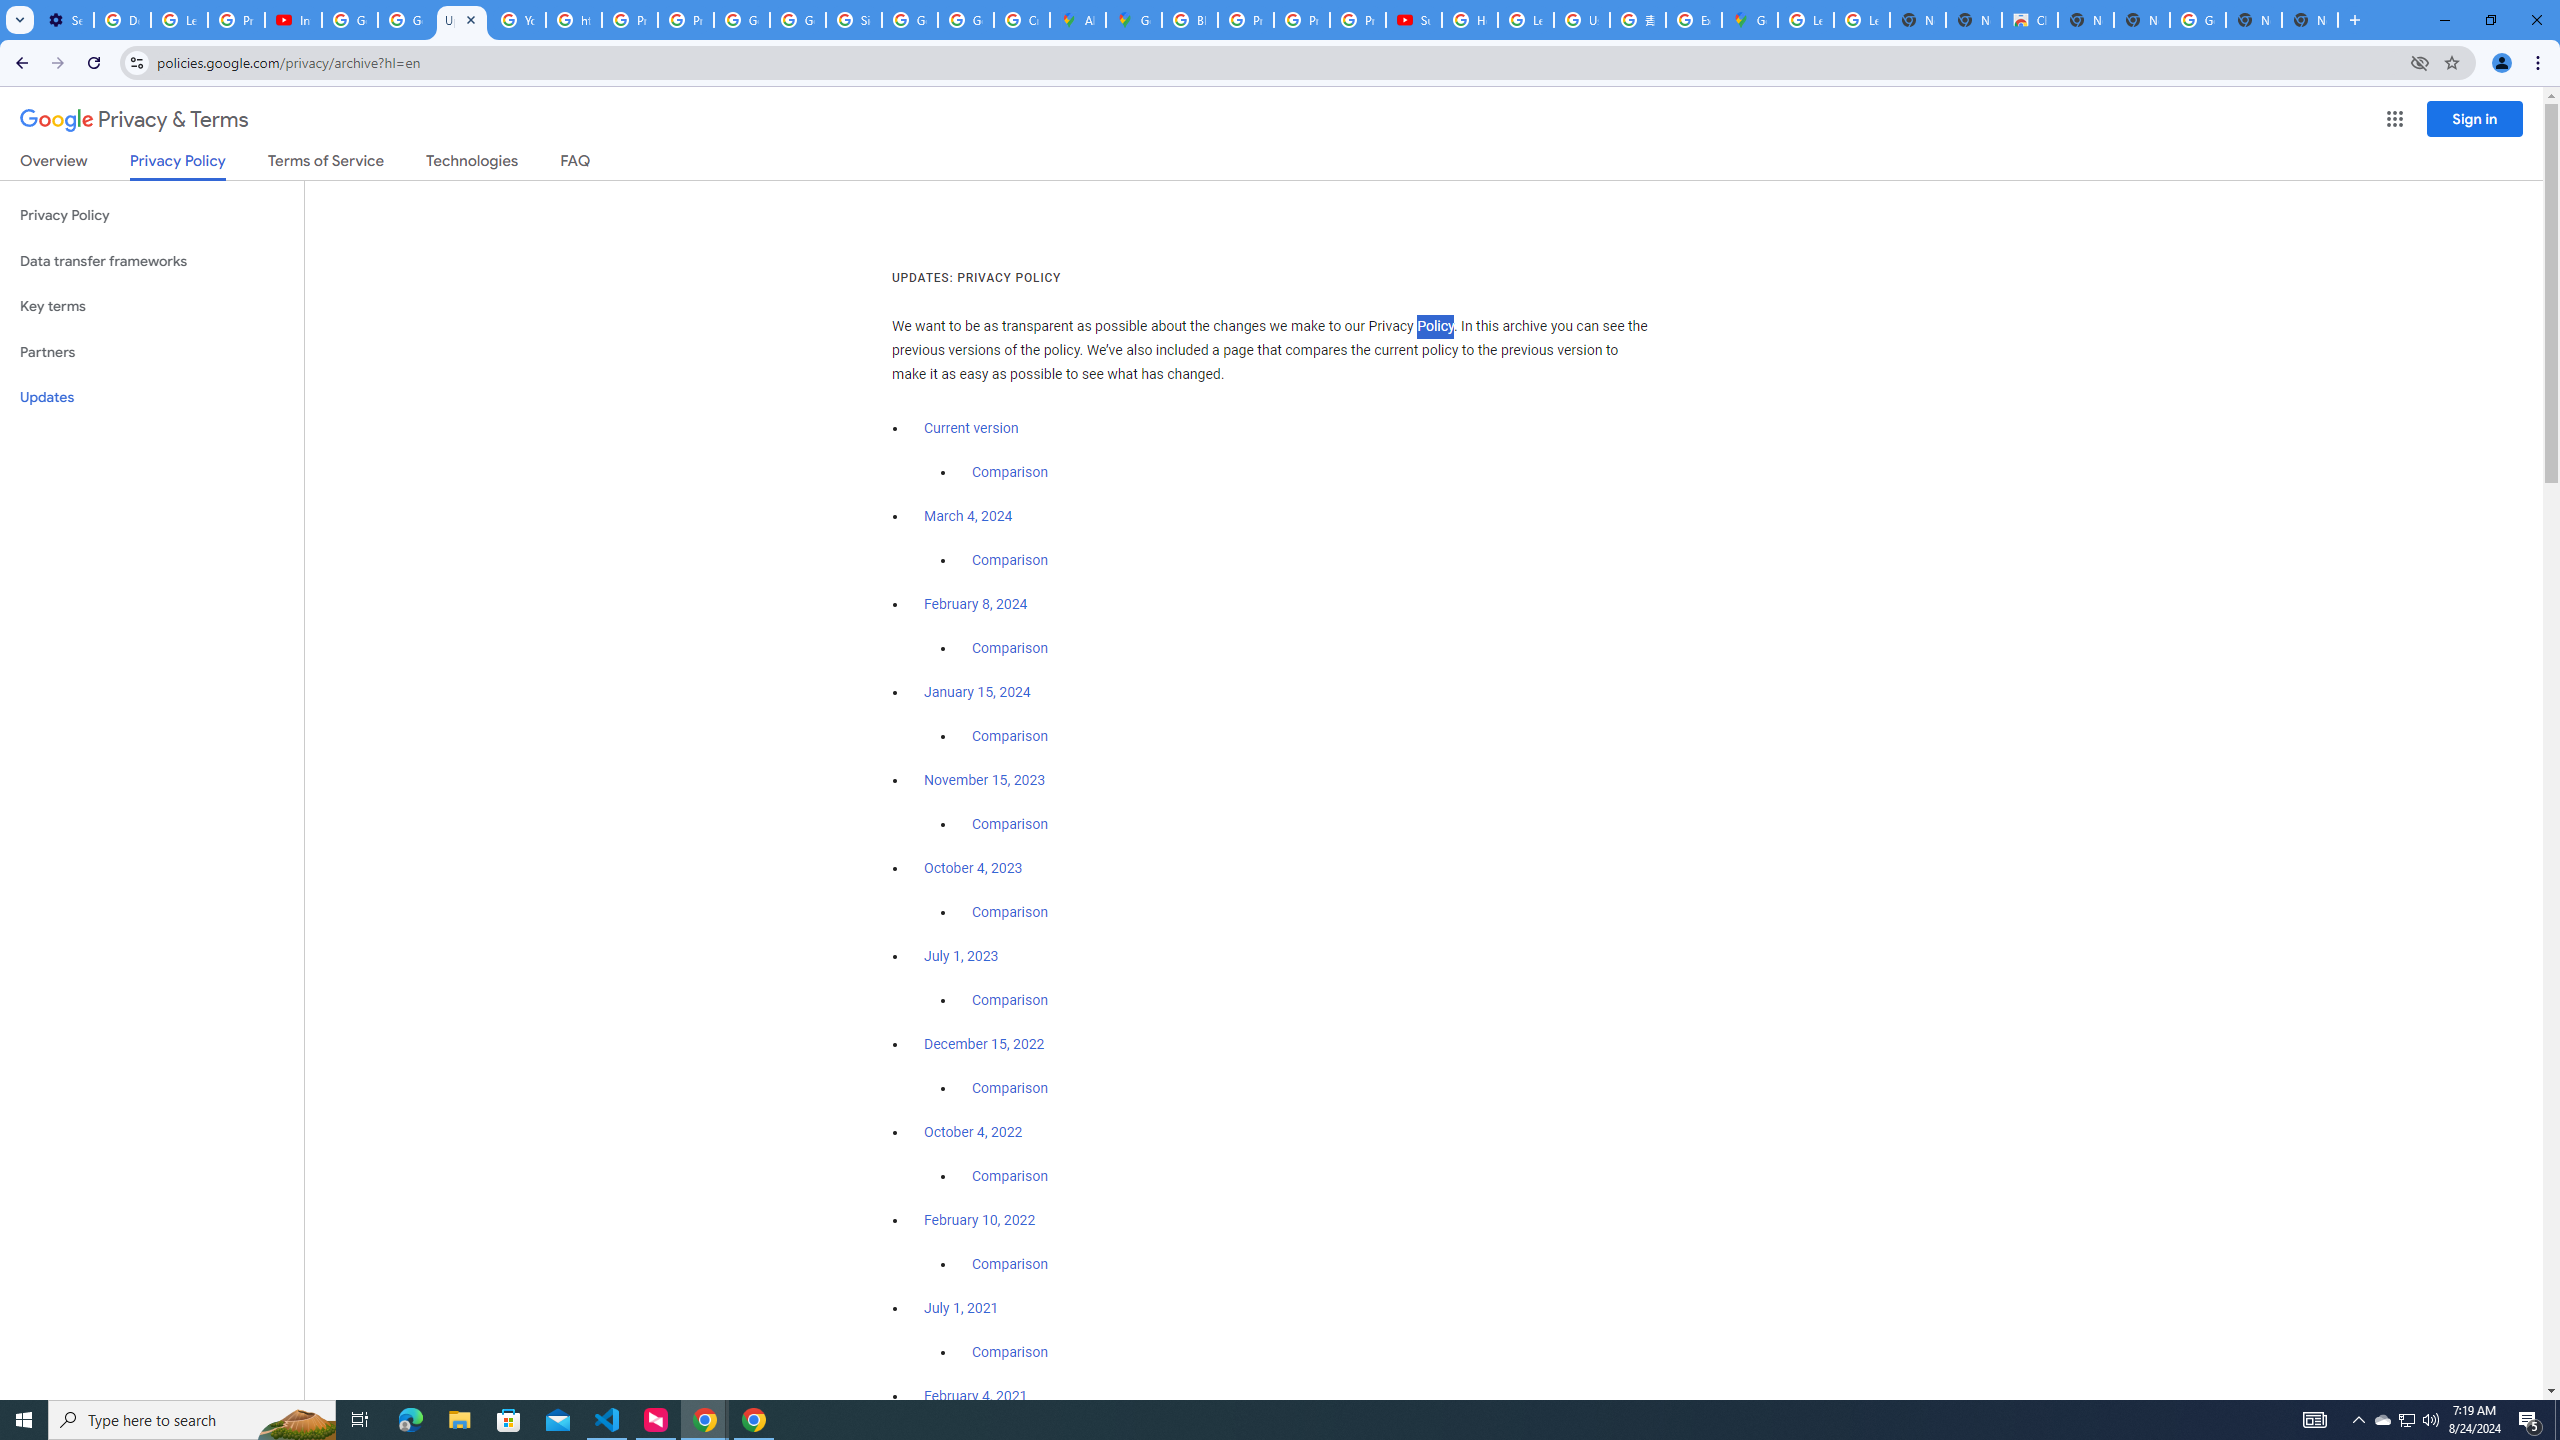 This screenshot has height=1440, width=2560. What do you see at coordinates (976, 1396) in the screenshot?
I see `February 4, 2021` at bounding box center [976, 1396].